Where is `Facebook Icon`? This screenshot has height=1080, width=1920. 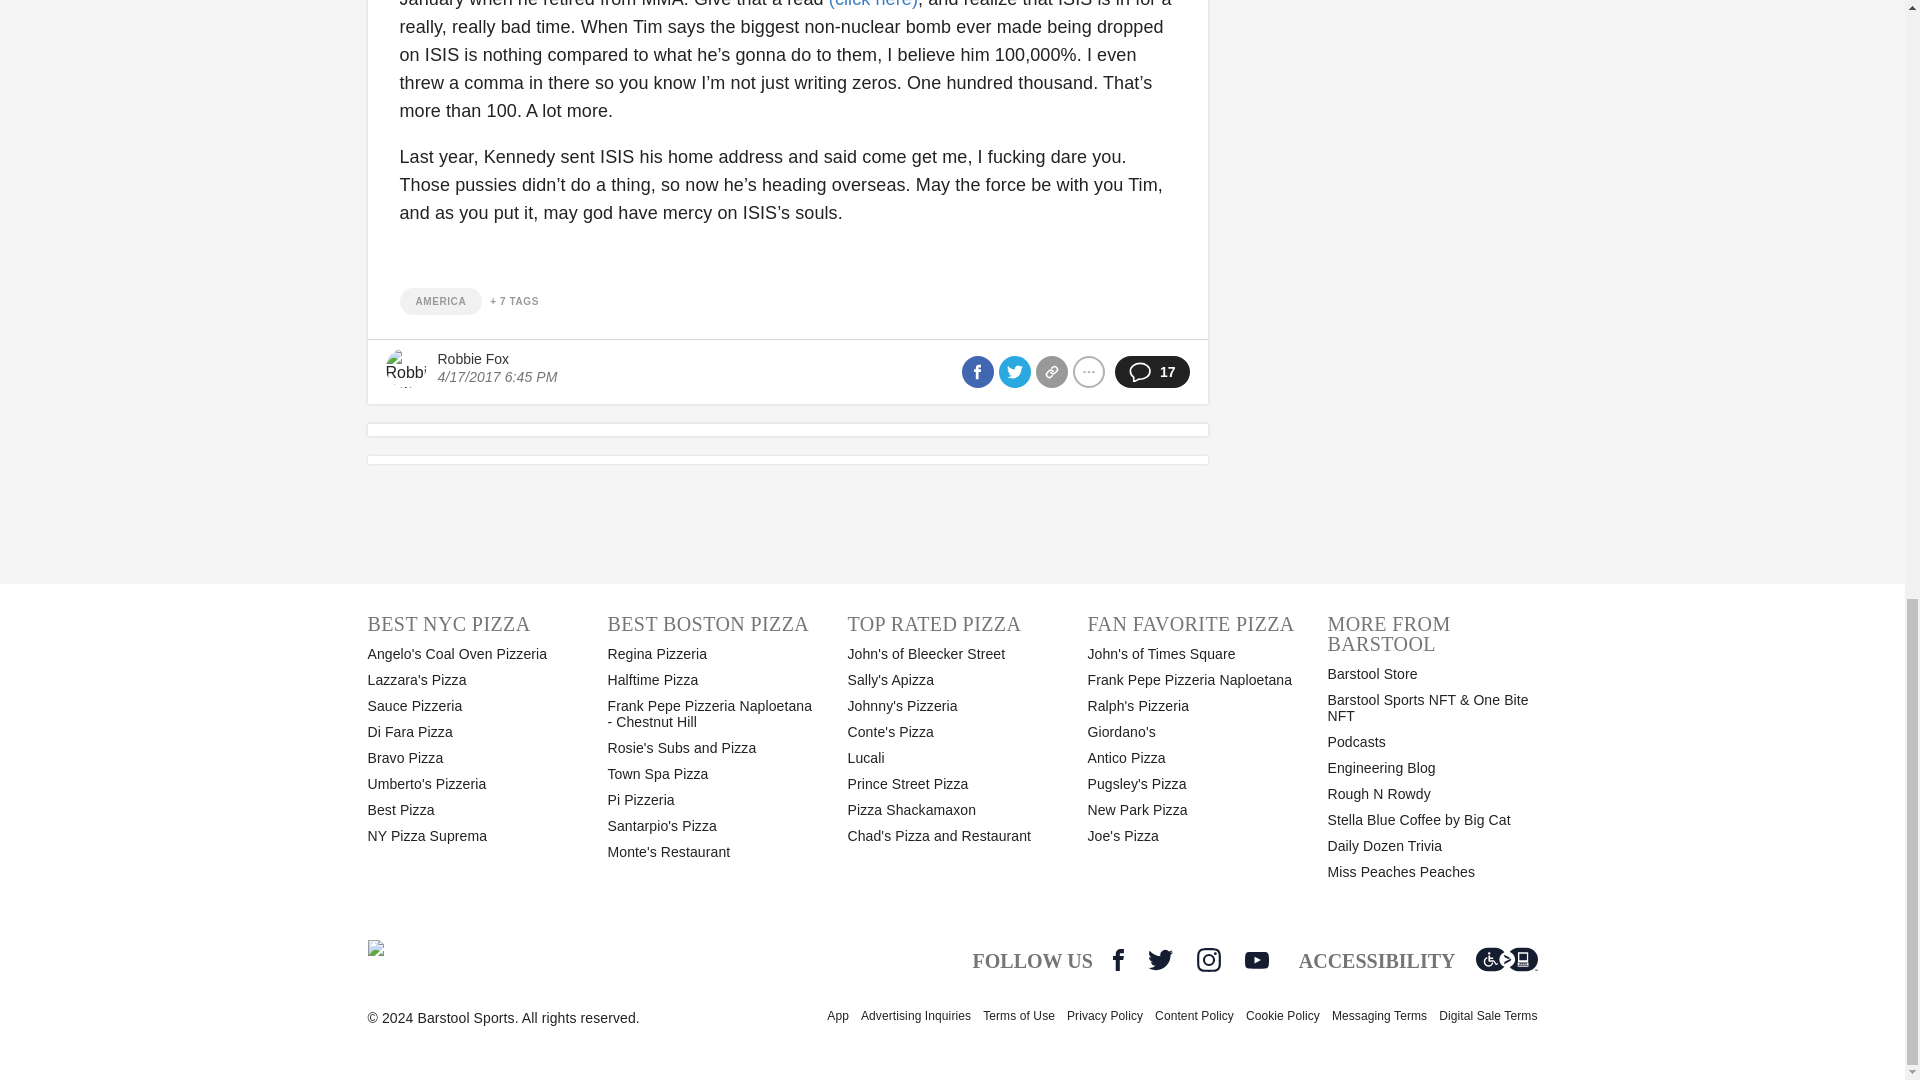
Facebook Icon is located at coordinates (1118, 960).